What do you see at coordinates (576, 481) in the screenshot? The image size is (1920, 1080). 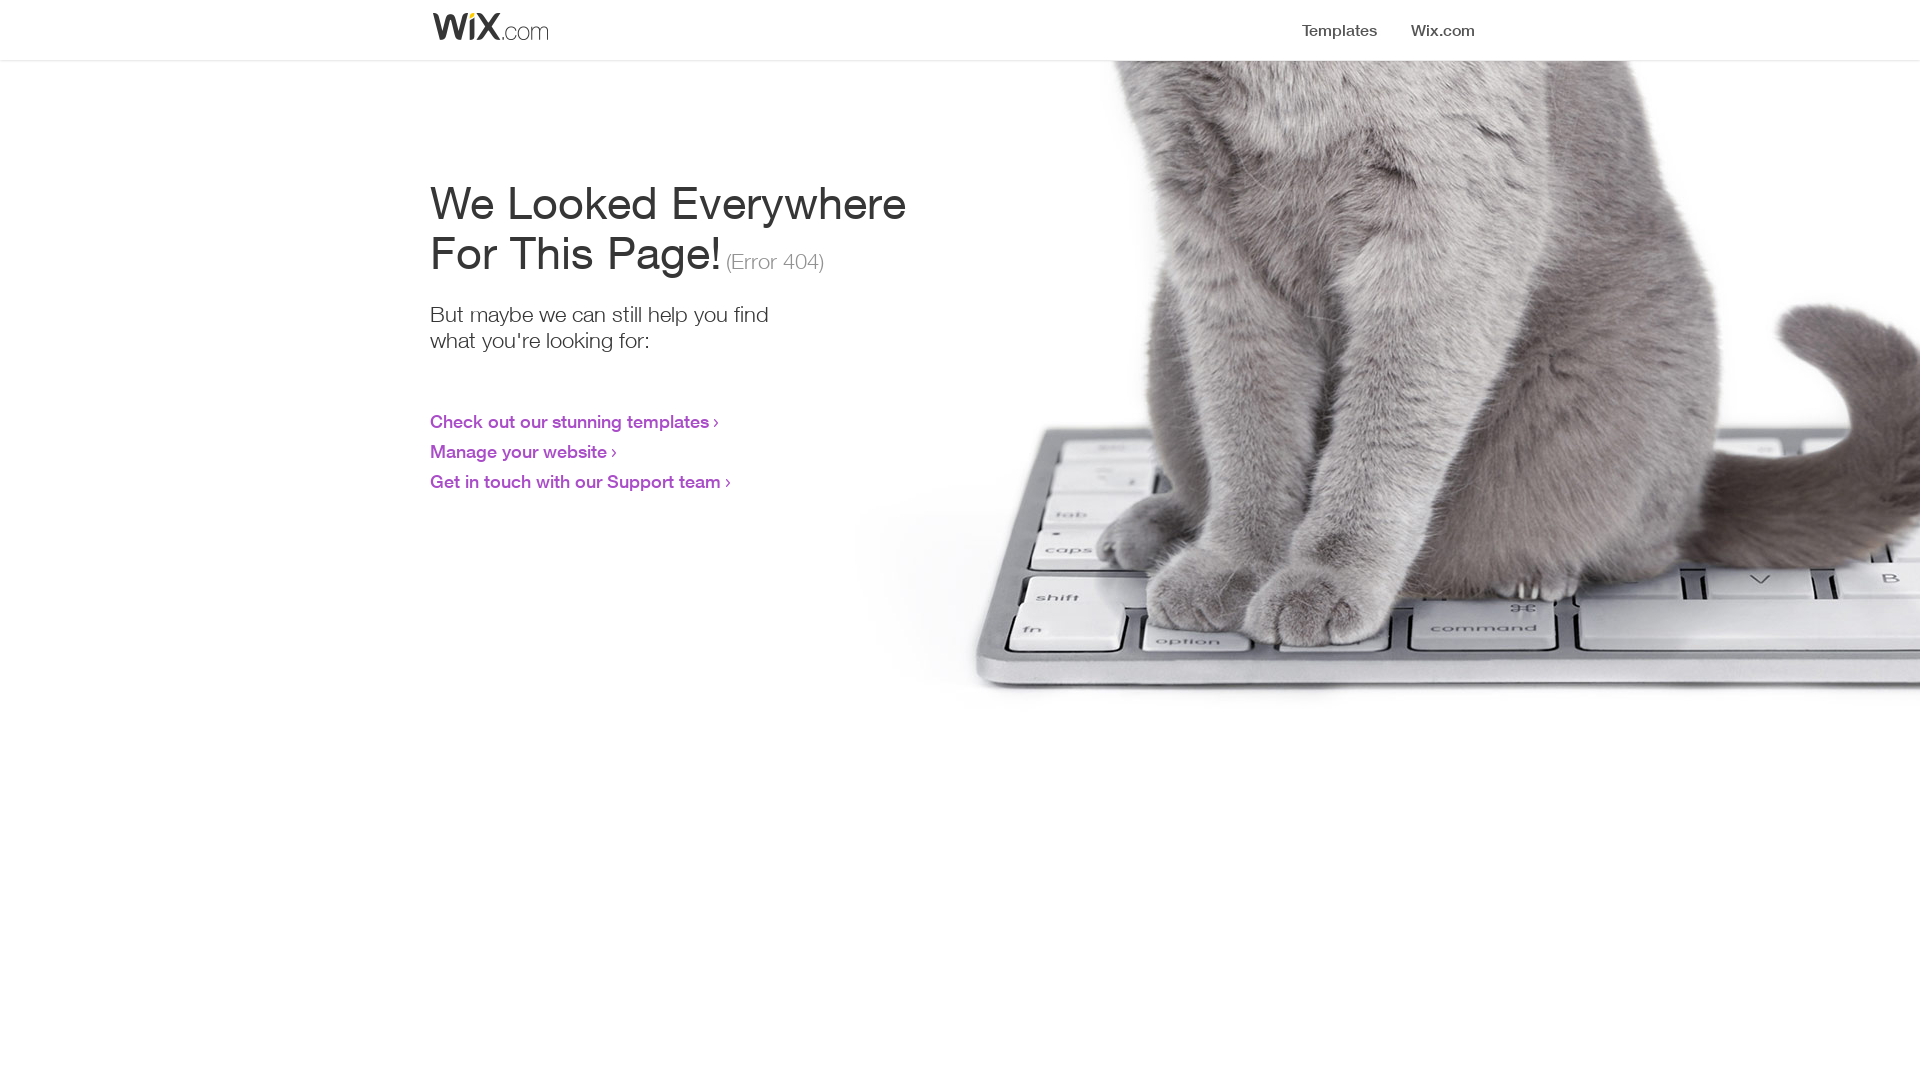 I see `Get in touch with our Support team` at bounding box center [576, 481].